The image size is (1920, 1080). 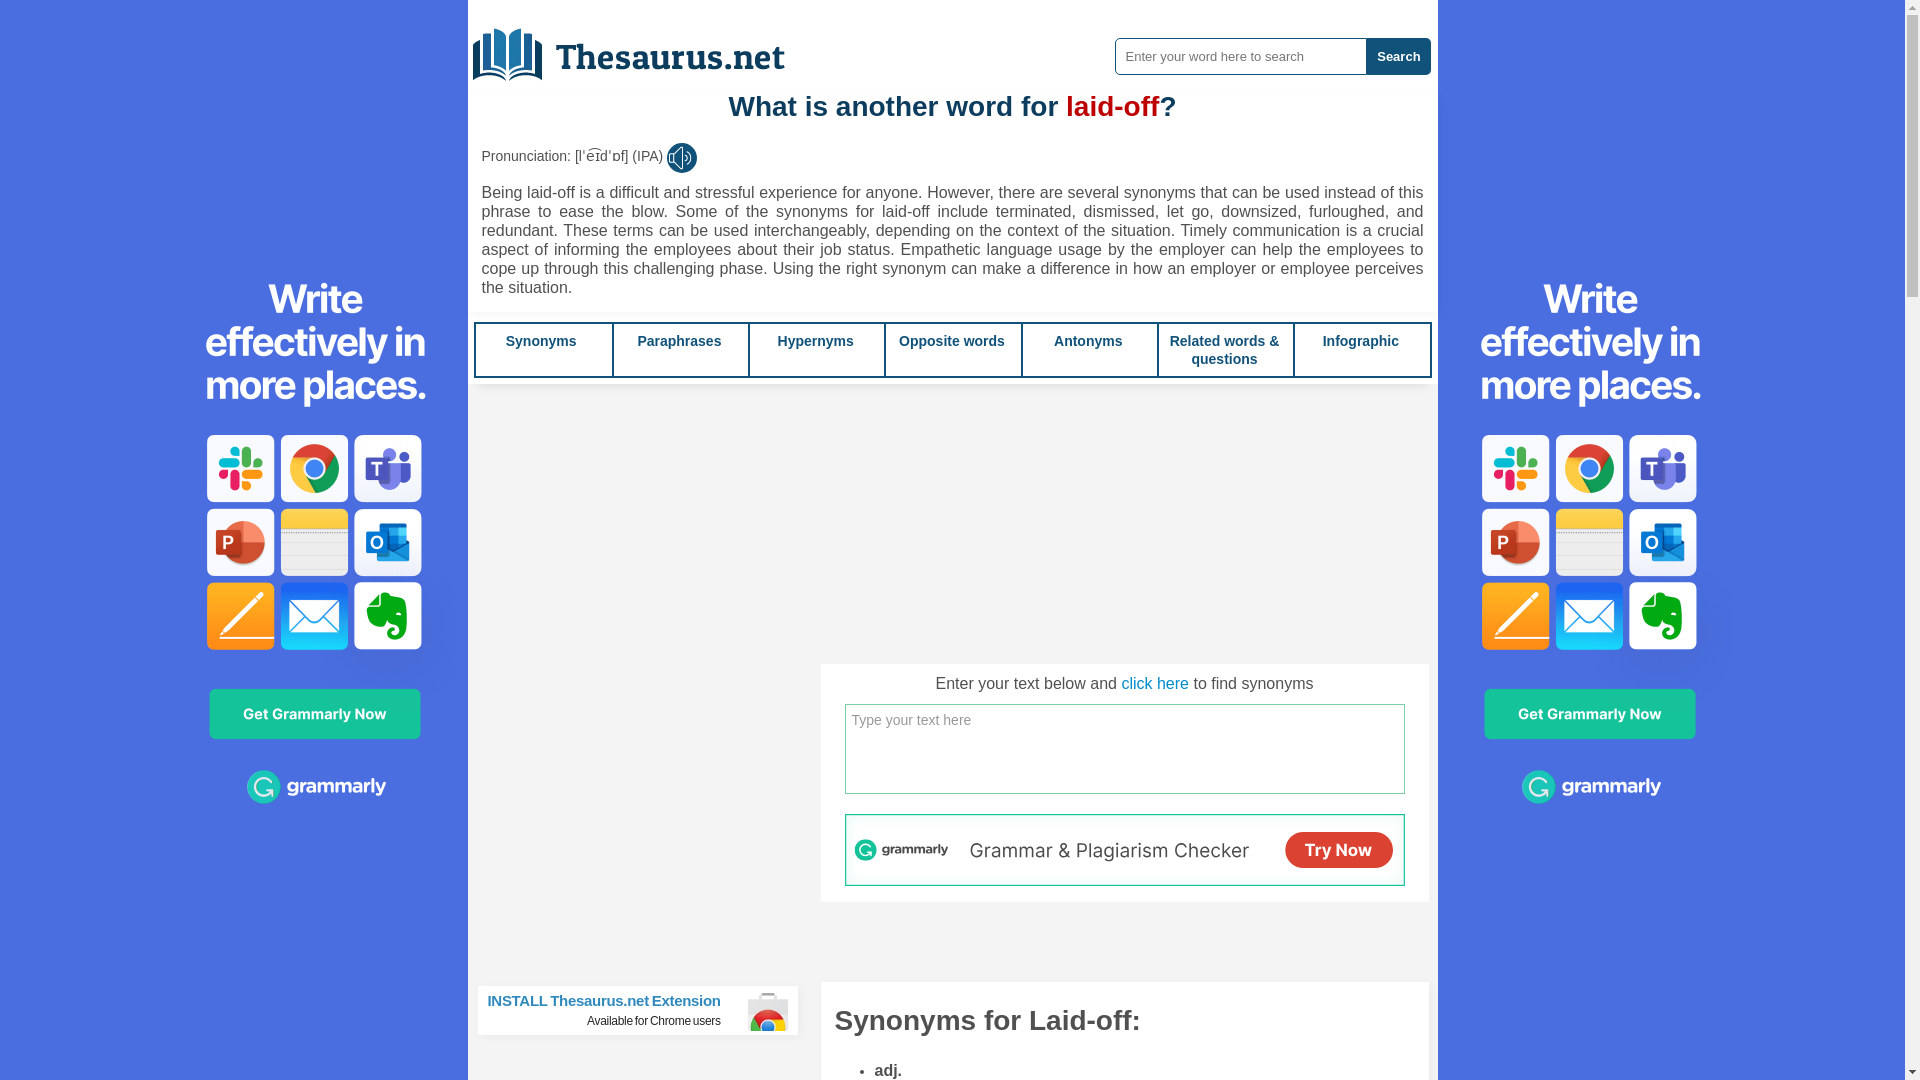 What do you see at coordinates (643, 47) in the screenshot?
I see `Thesaurus.net` at bounding box center [643, 47].